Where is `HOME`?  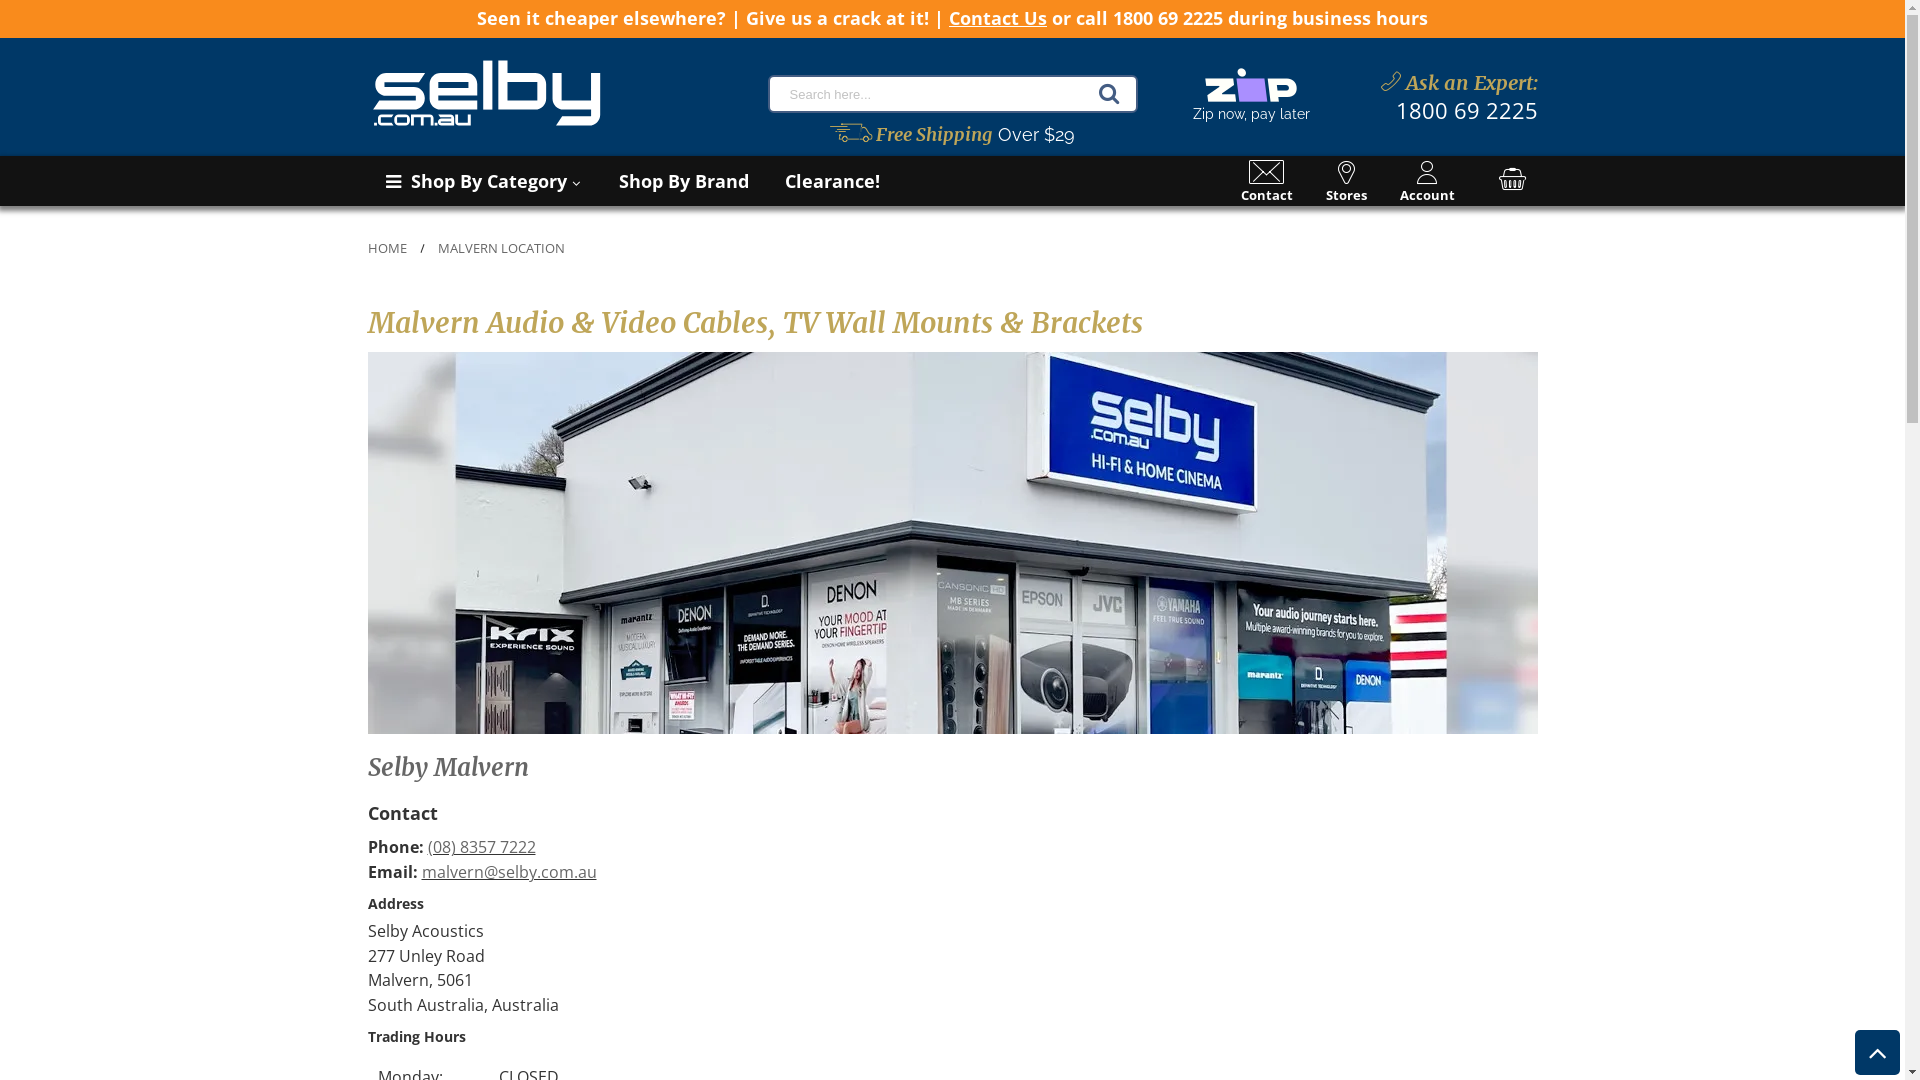
HOME is located at coordinates (388, 248).